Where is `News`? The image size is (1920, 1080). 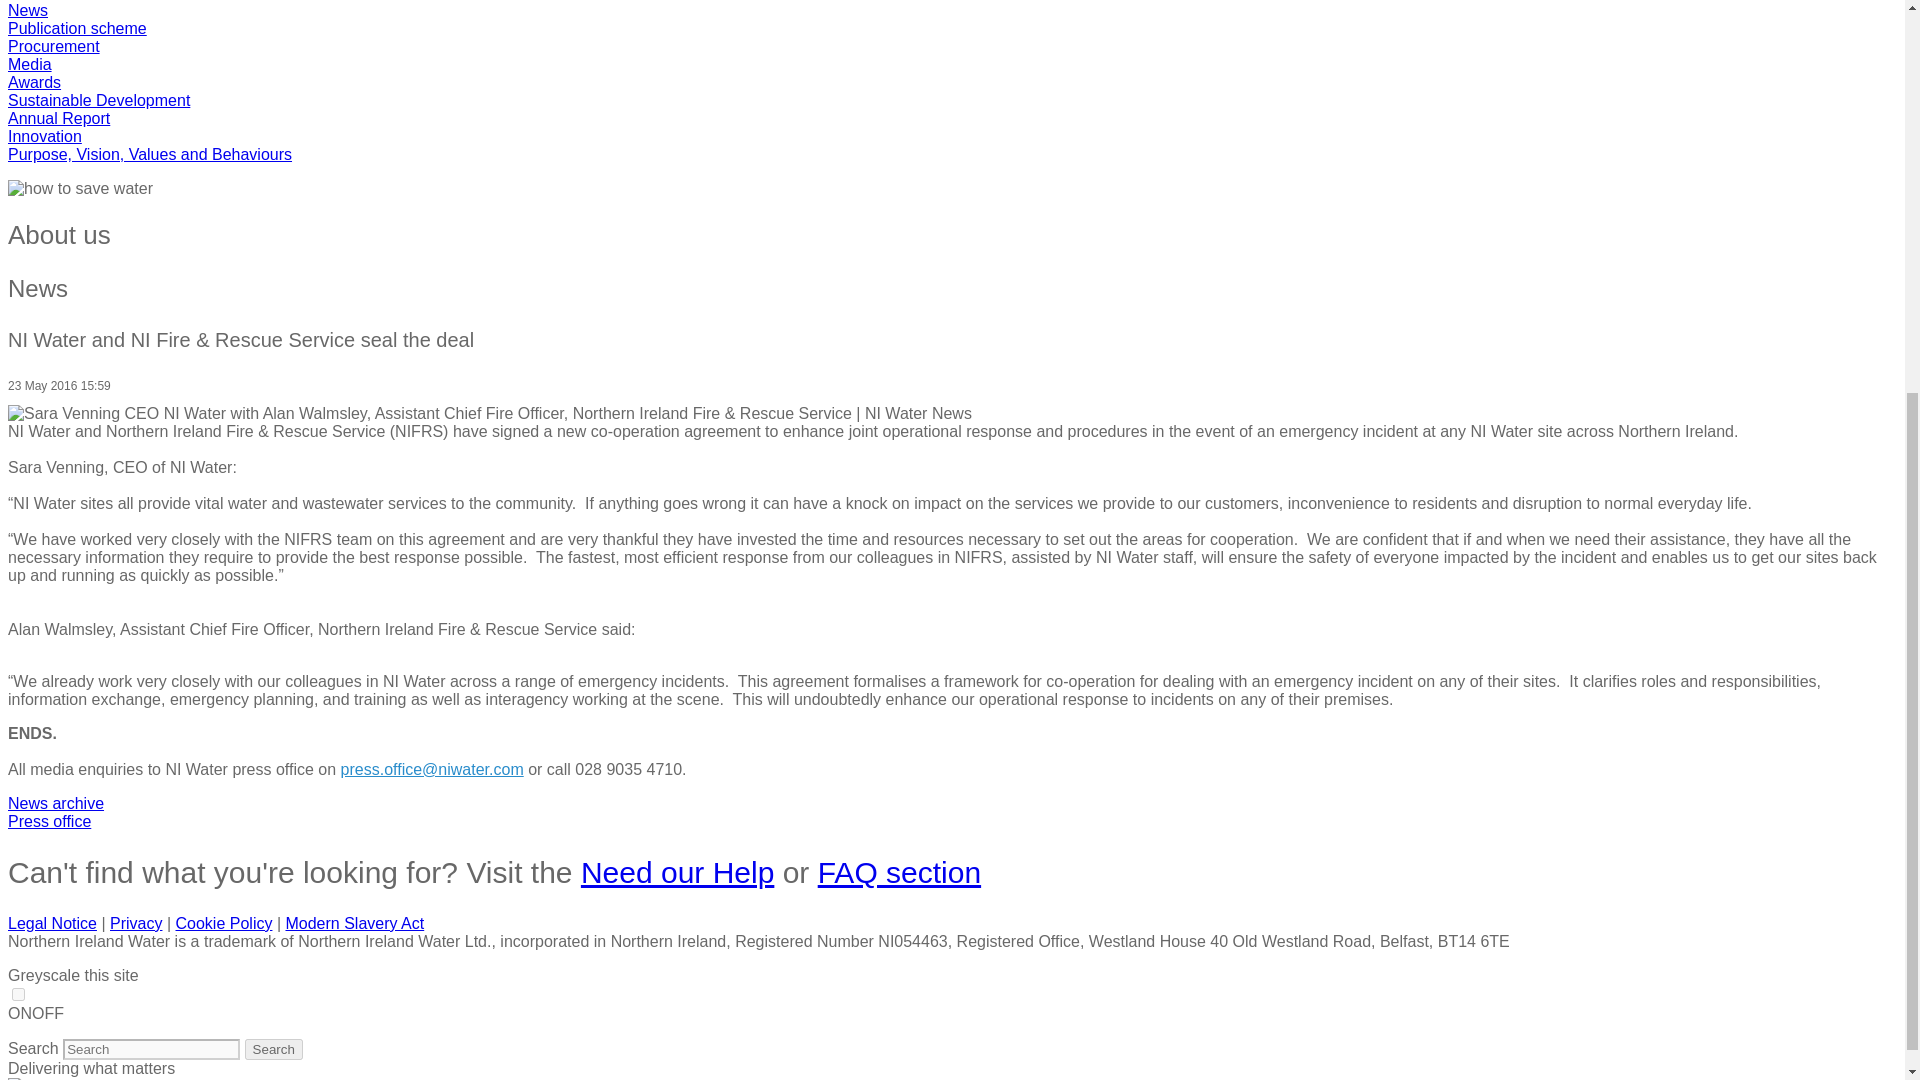 News is located at coordinates (28, 10).